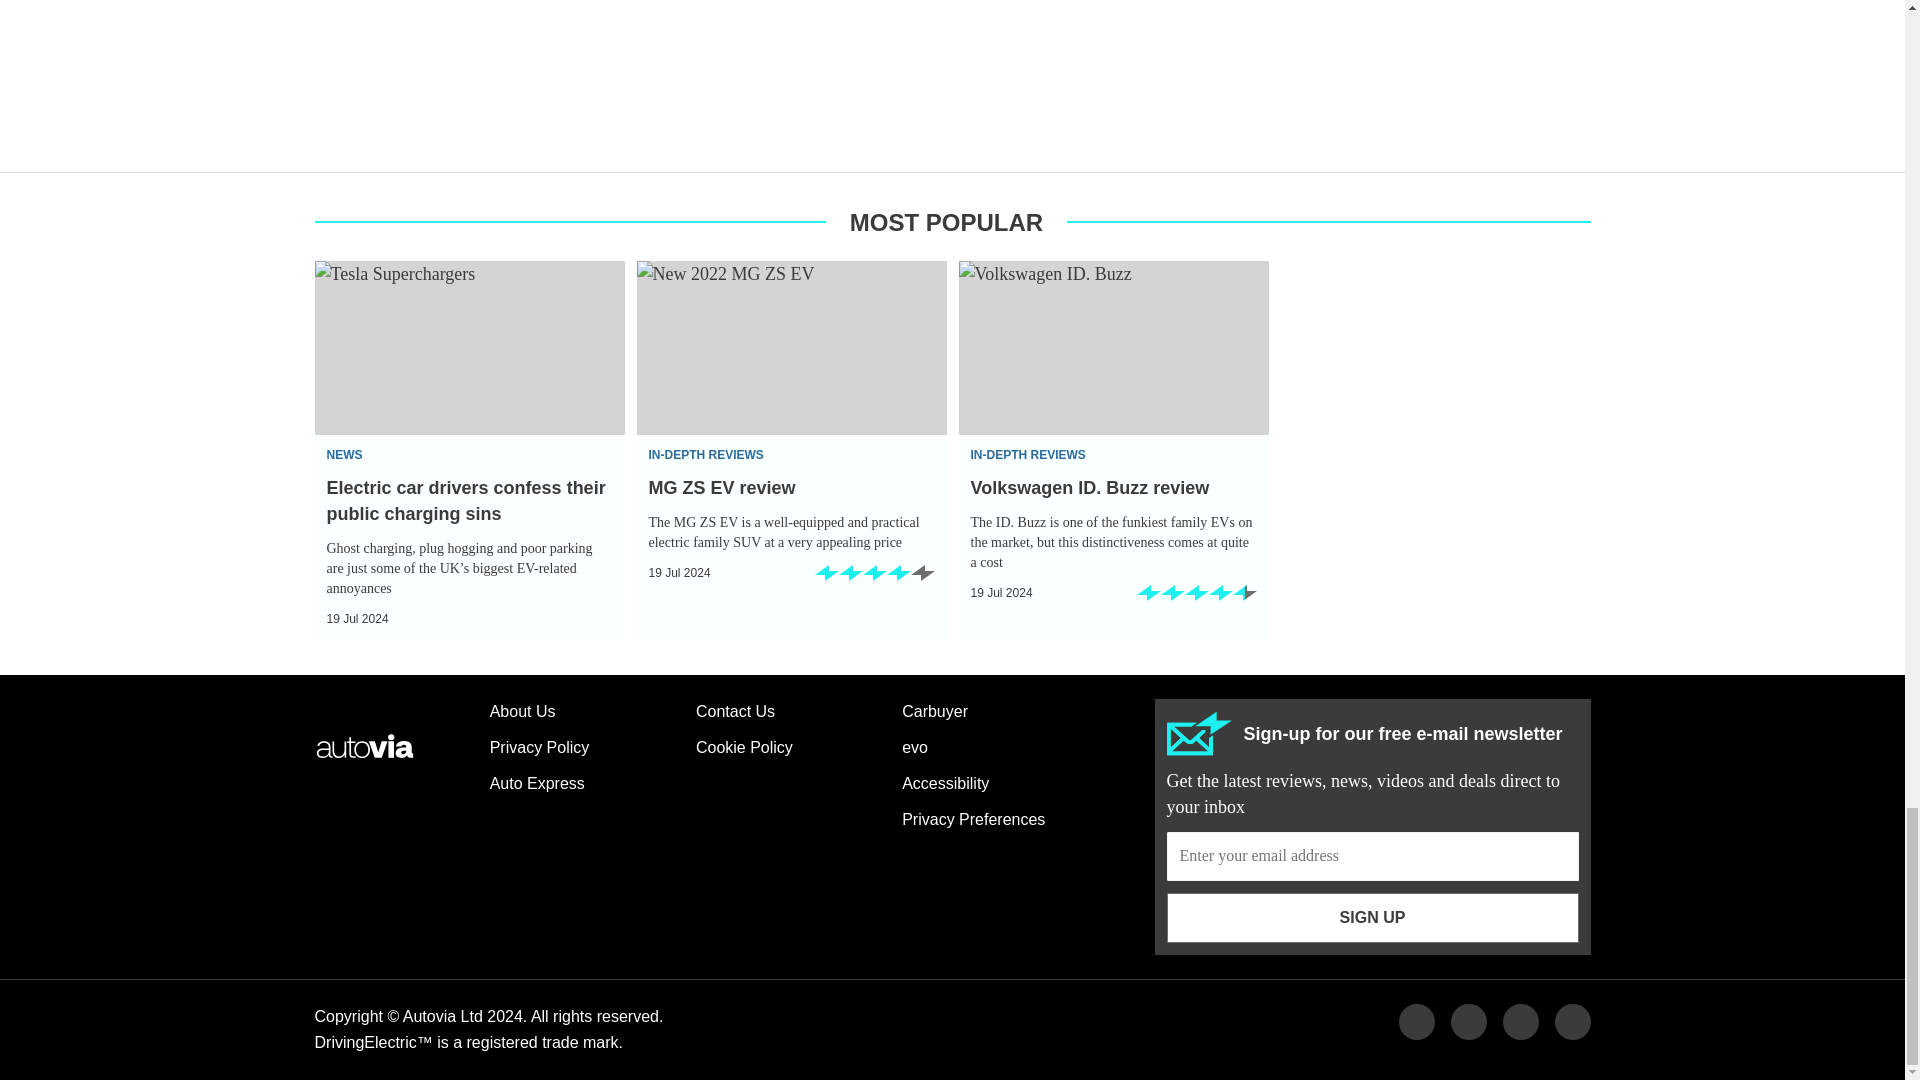 The height and width of the screenshot is (1080, 1920). I want to click on Subscribe, so click(1372, 918).